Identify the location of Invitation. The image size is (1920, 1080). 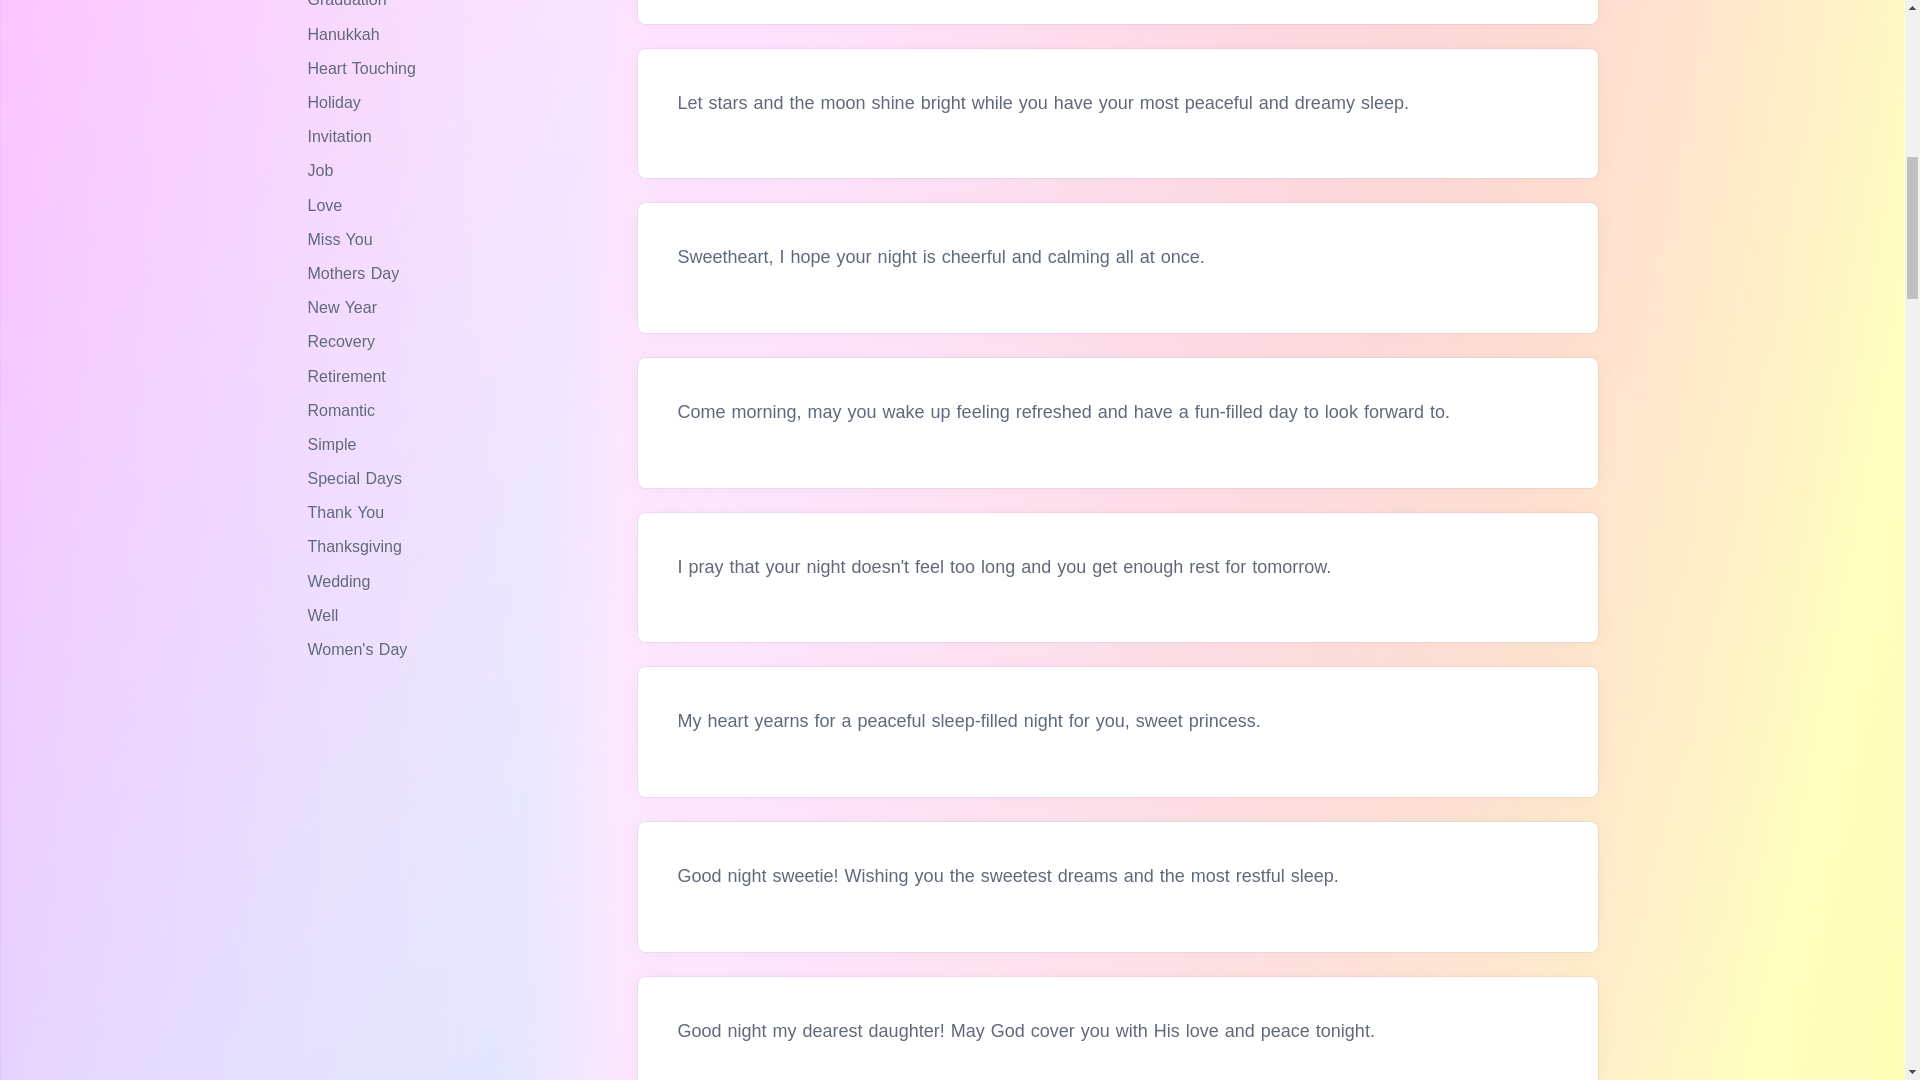
(342, 136).